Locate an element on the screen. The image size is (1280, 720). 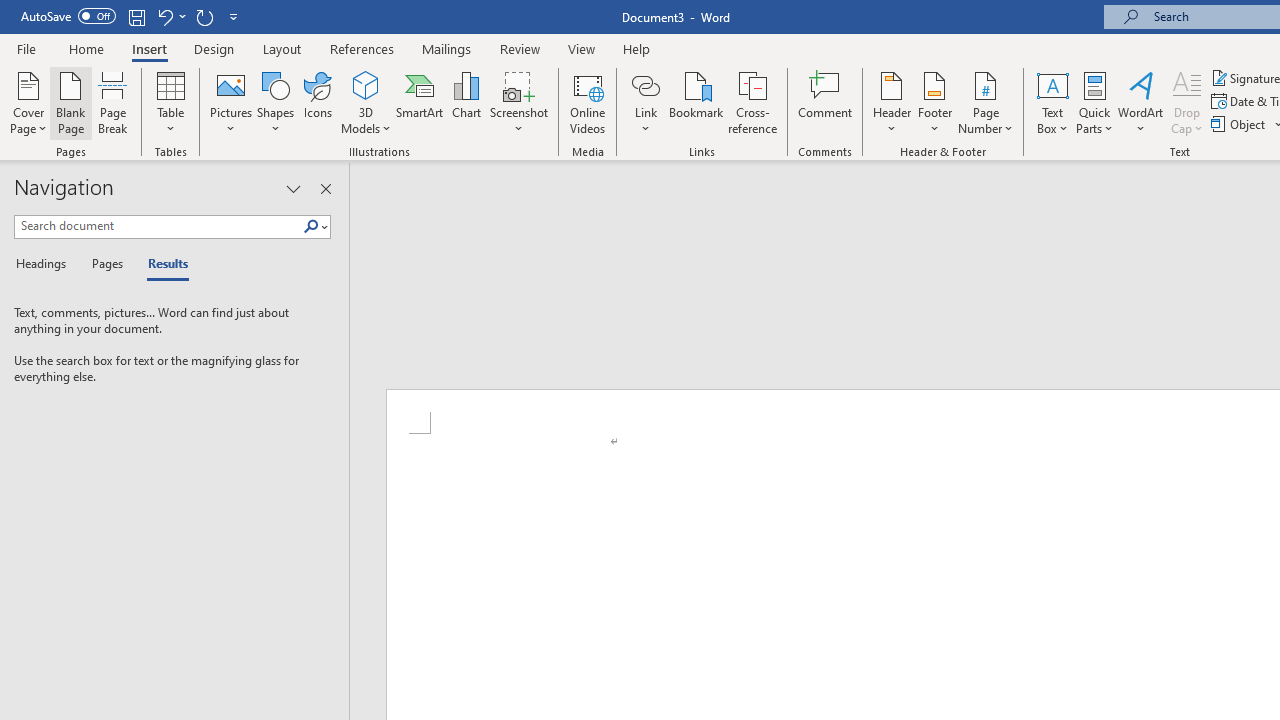
Repeat New Page is located at coordinates (204, 16).